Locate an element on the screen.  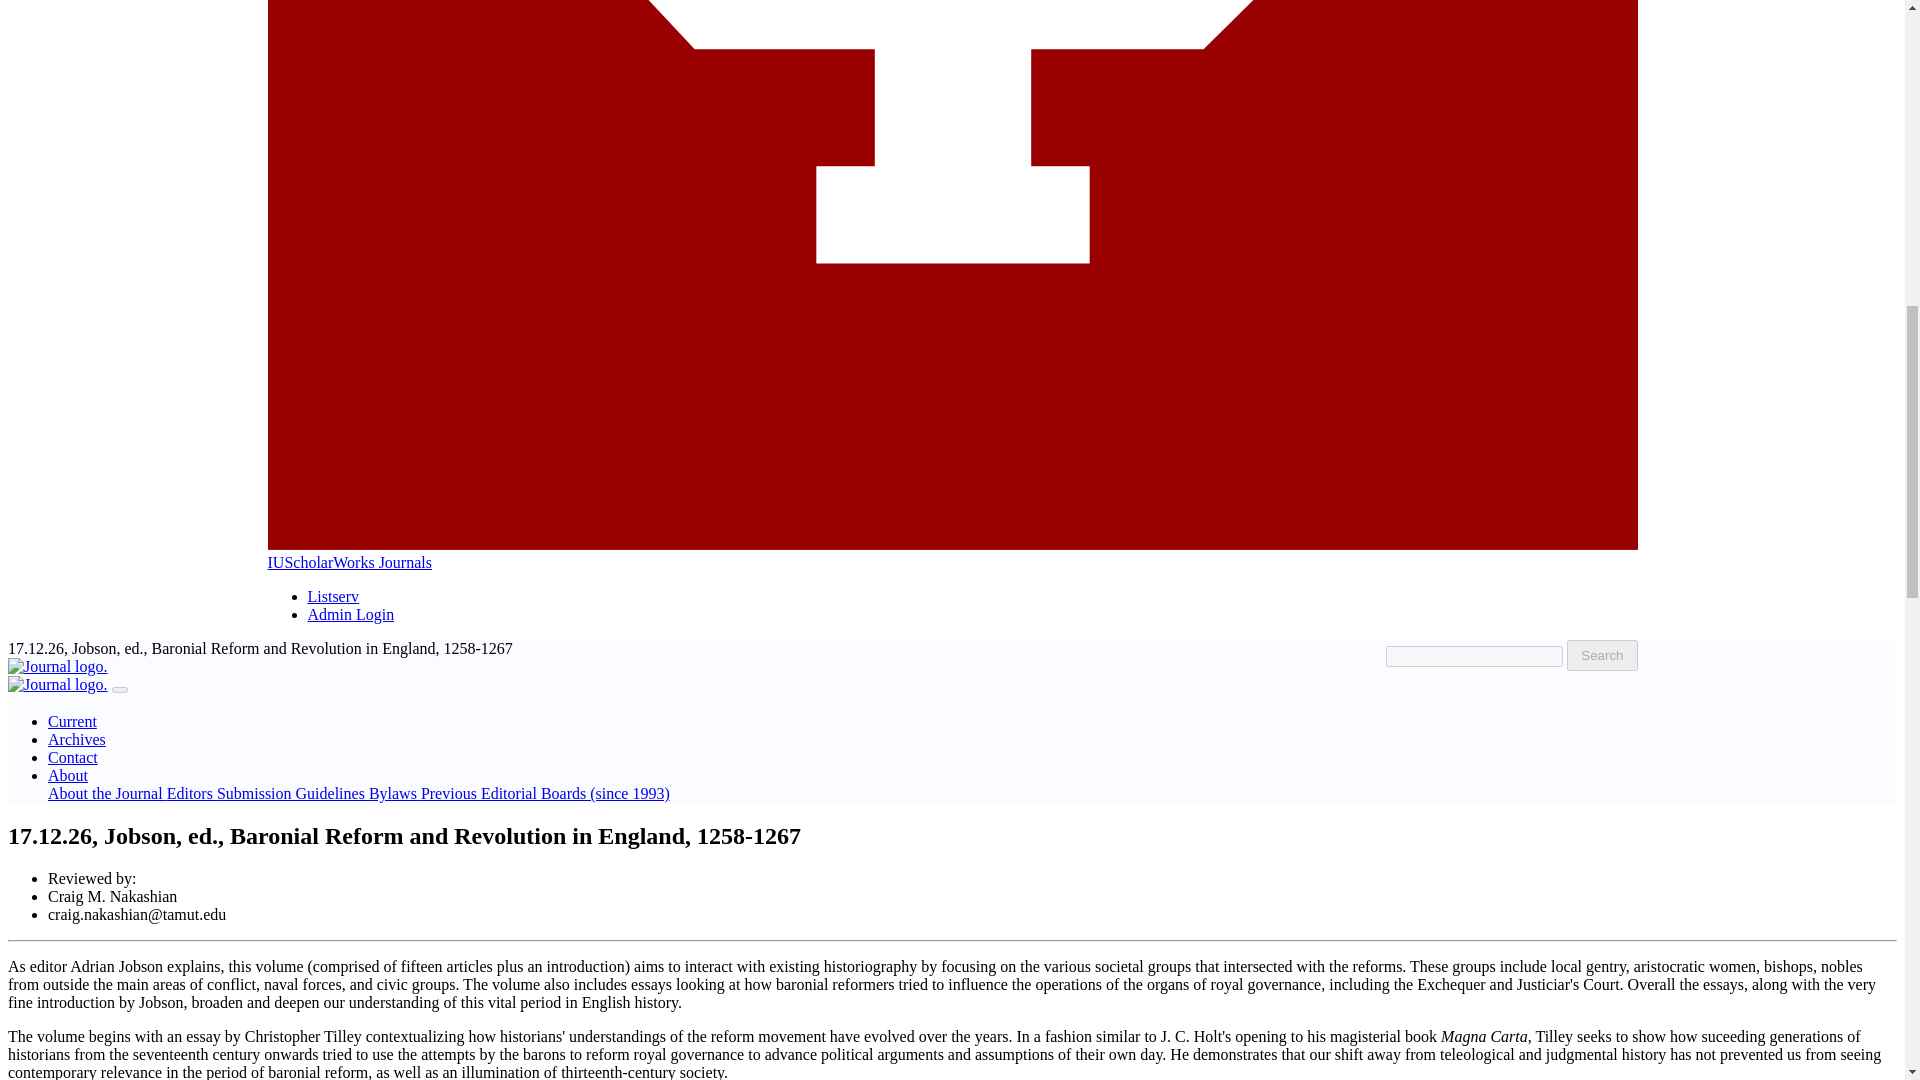
Archives is located at coordinates (76, 740).